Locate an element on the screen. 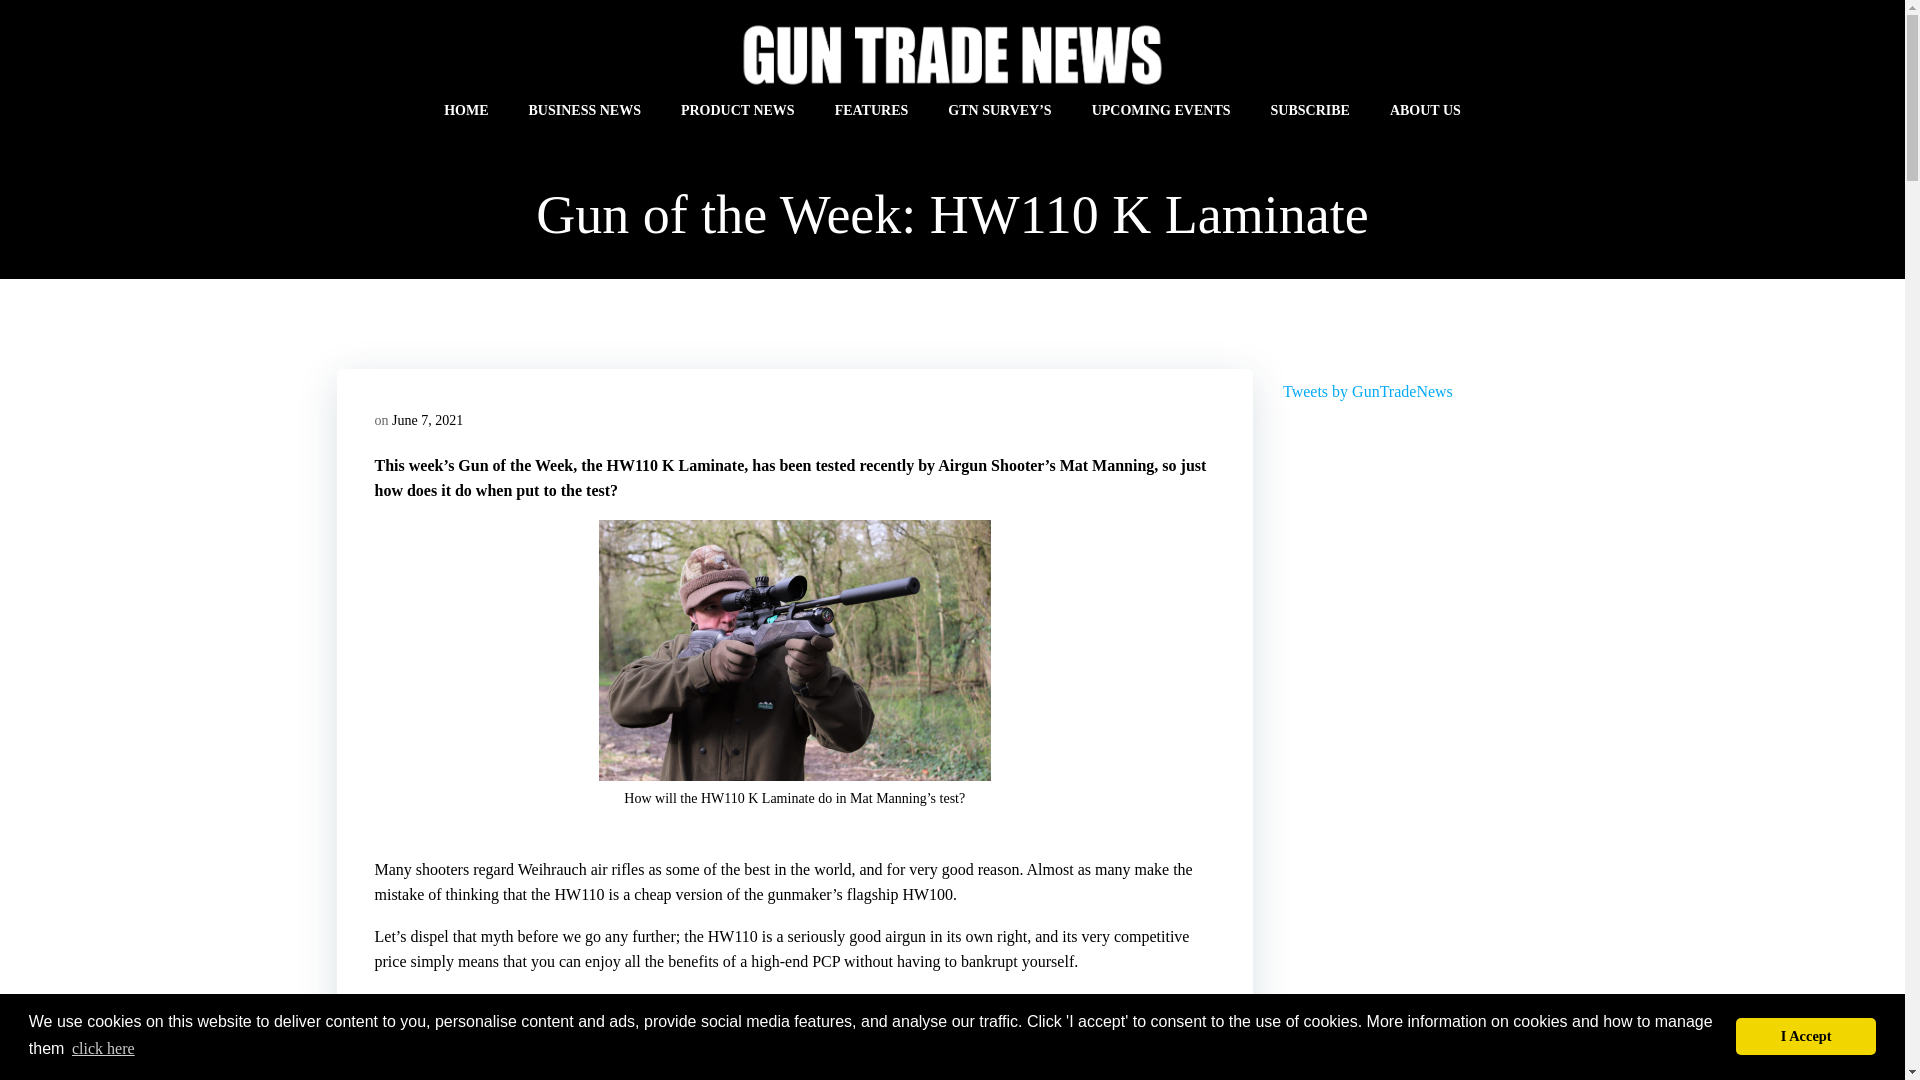 Image resolution: width=1920 pixels, height=1080 pixels. ABOUT US is located at coordinates (1426, 110).